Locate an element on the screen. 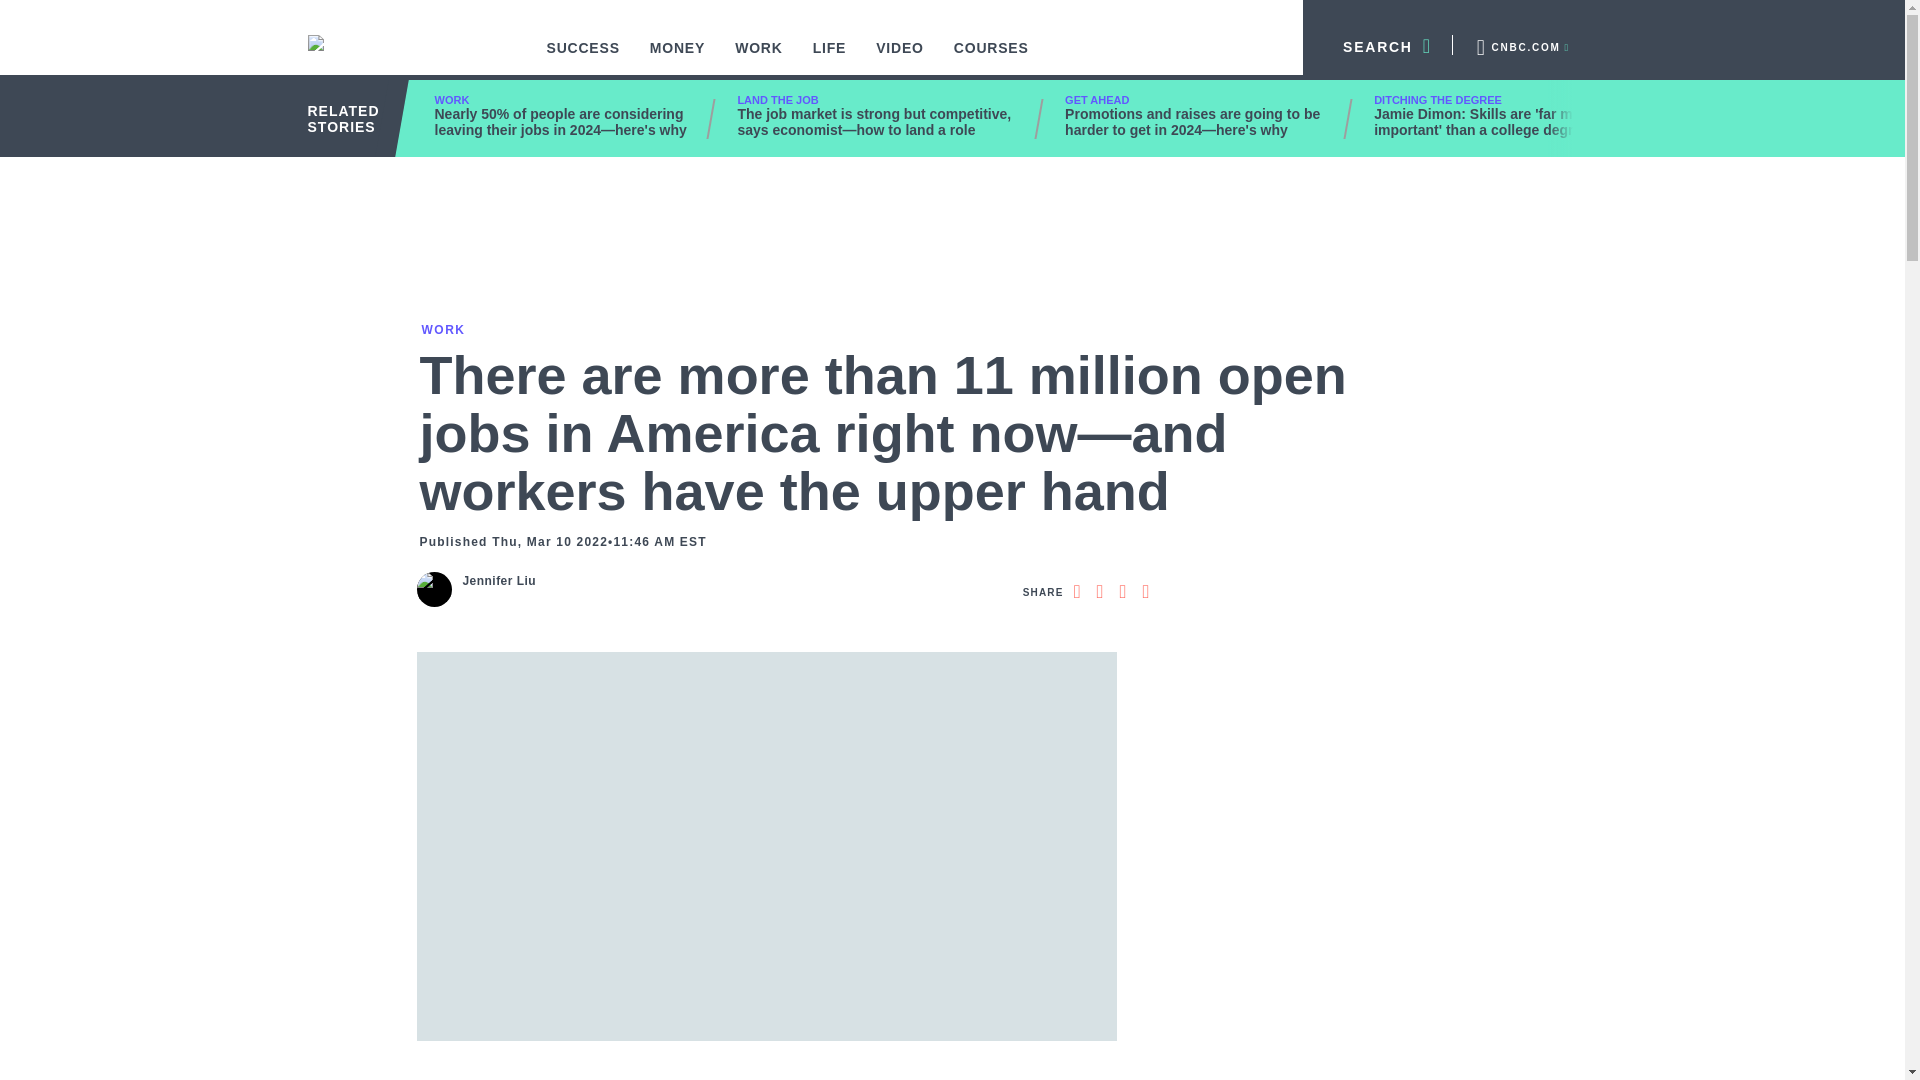  Jennifer Liu is located at coordinates (498, 581).